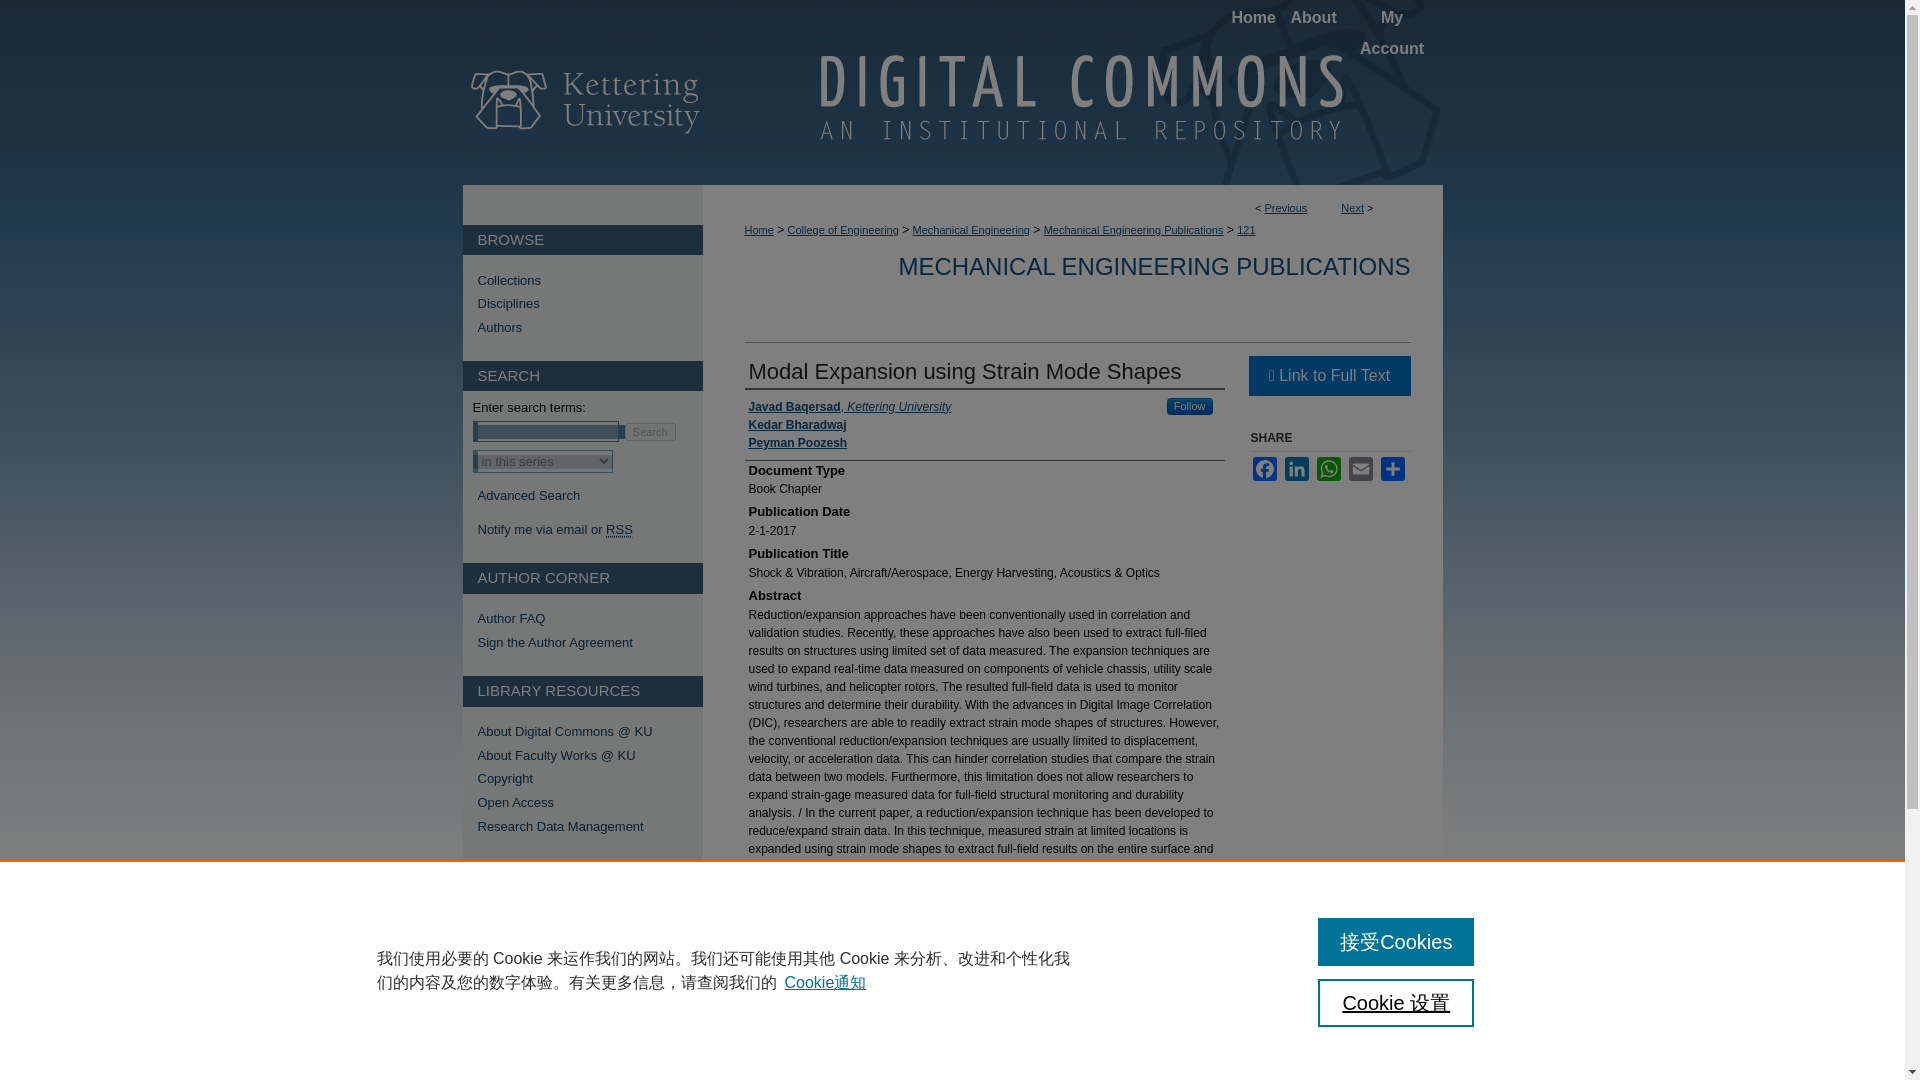  I want to click on Home, so click(1253, 18).